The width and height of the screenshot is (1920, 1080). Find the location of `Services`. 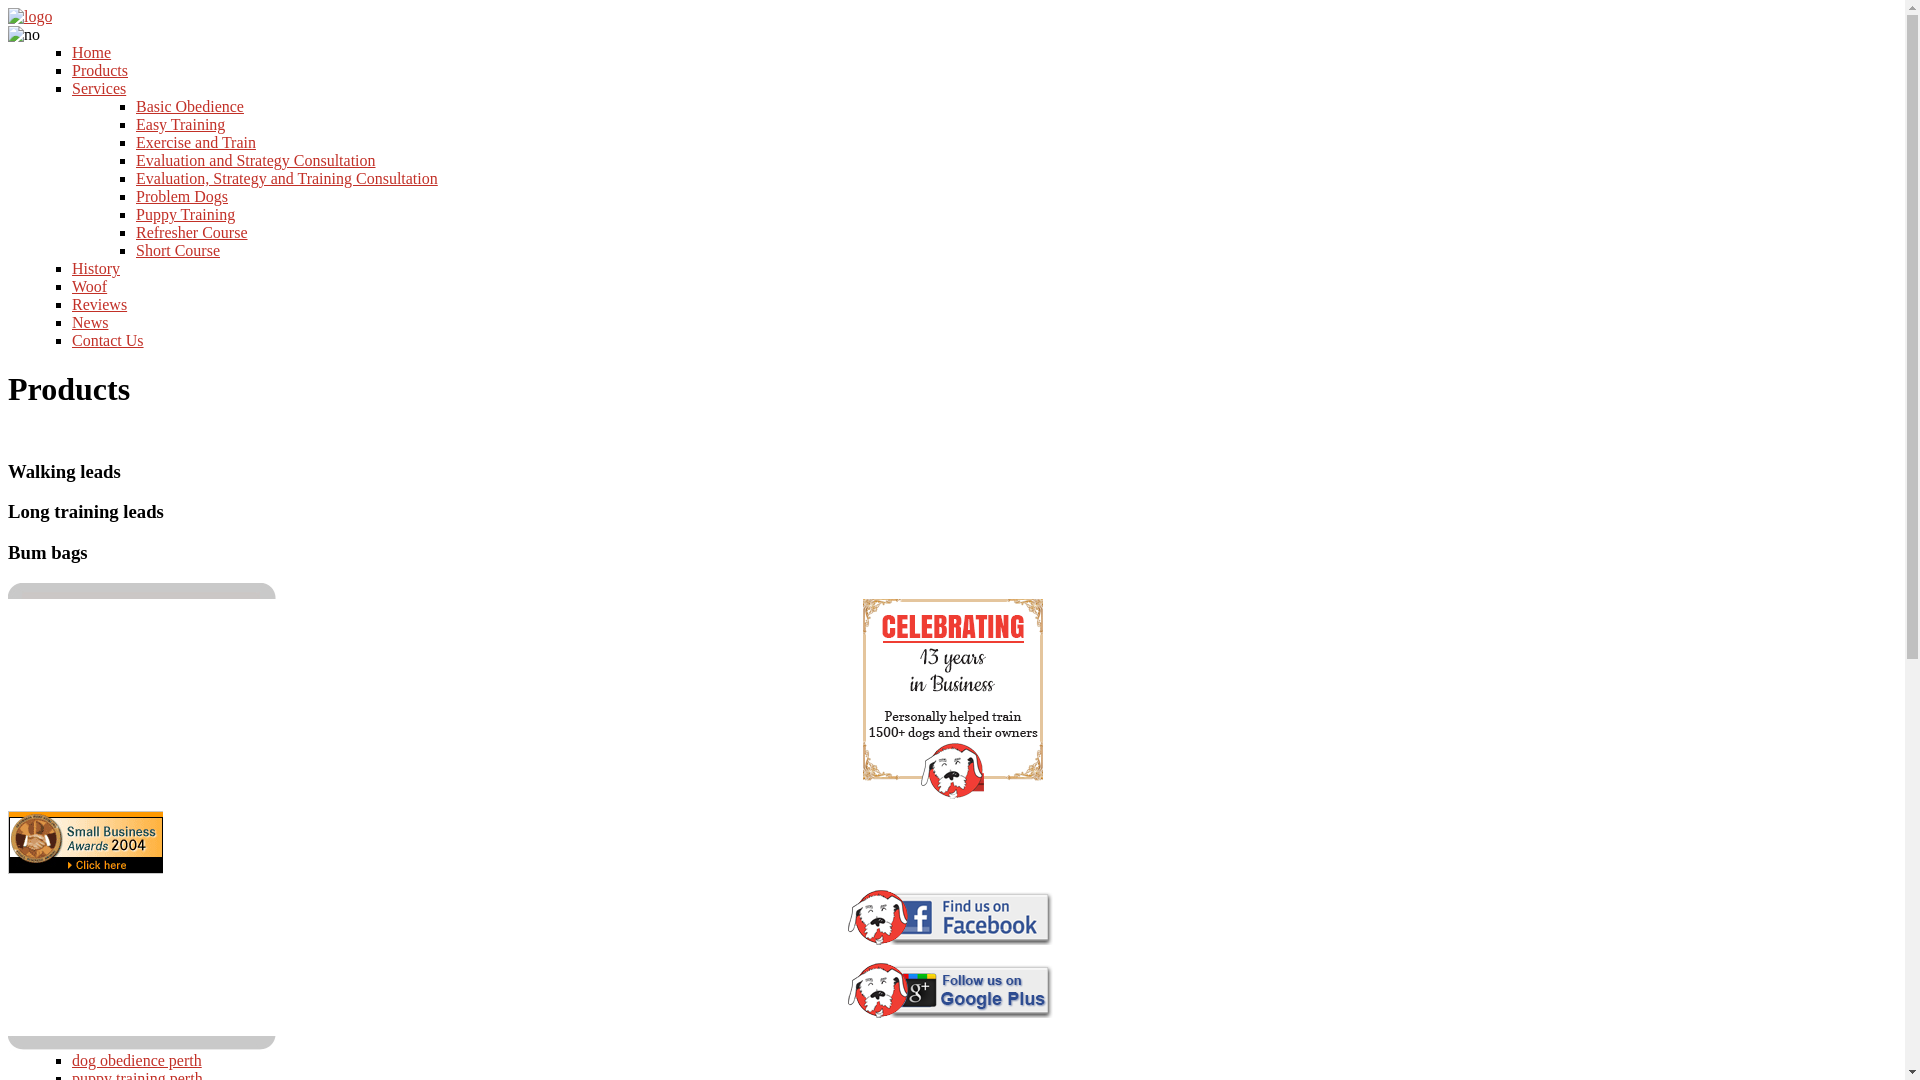

Services is located at coordinates (99, 88).